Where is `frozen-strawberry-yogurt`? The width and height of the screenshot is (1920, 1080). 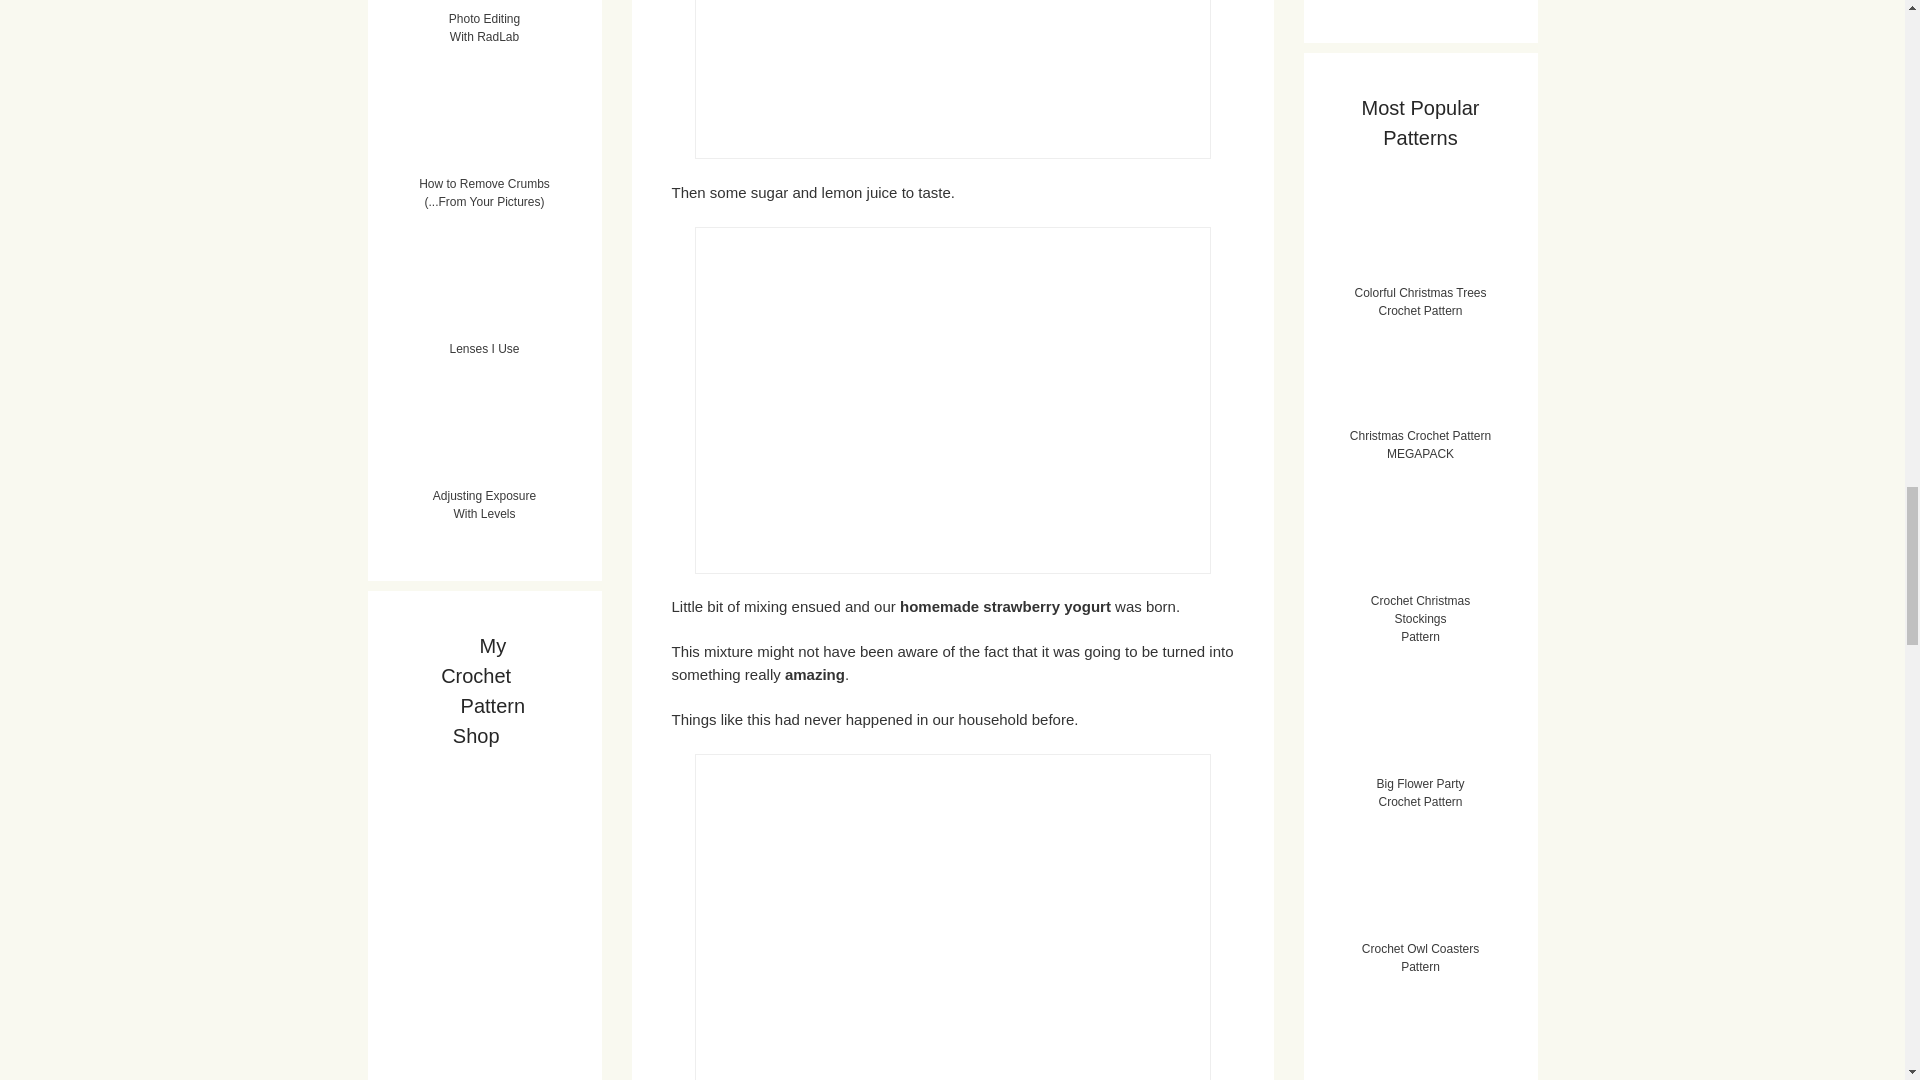
frozen-strawberry-yogurt is located at coordinates (951, 916).